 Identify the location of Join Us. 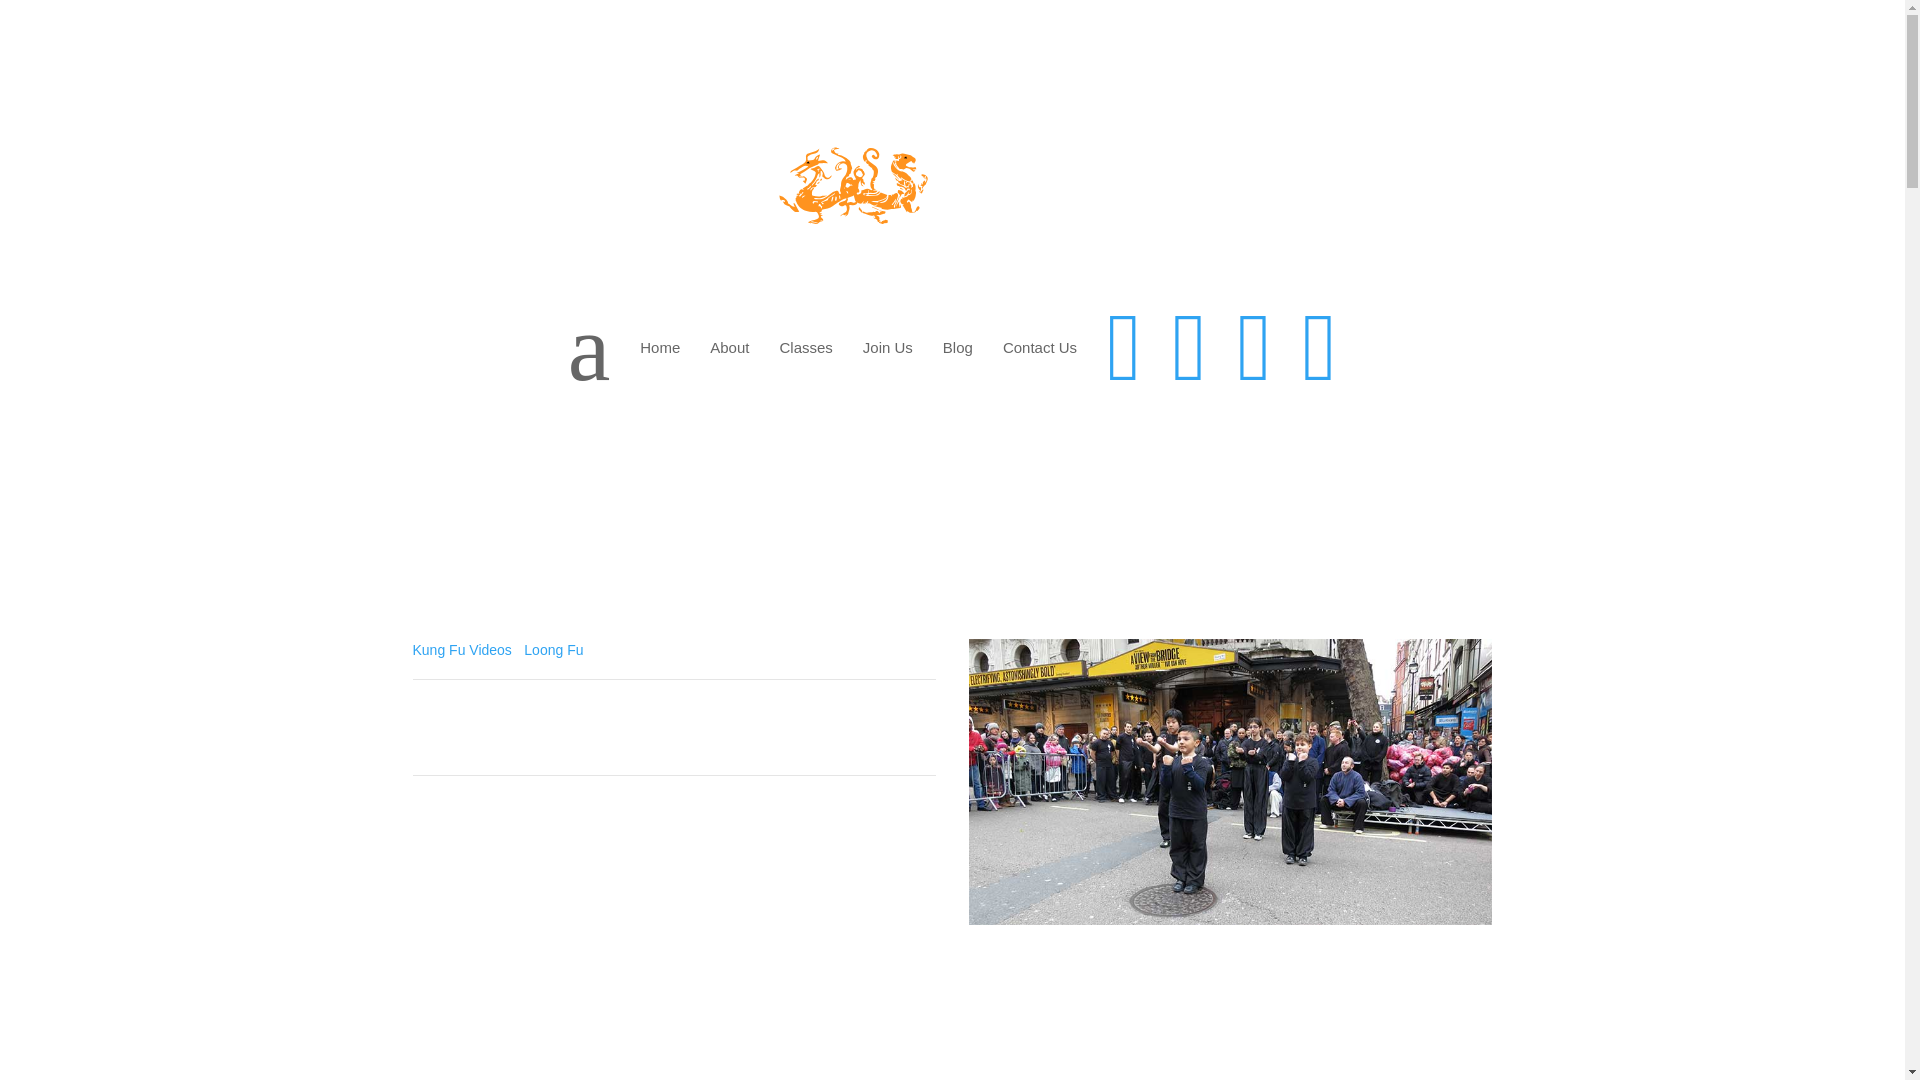
(888, 348).